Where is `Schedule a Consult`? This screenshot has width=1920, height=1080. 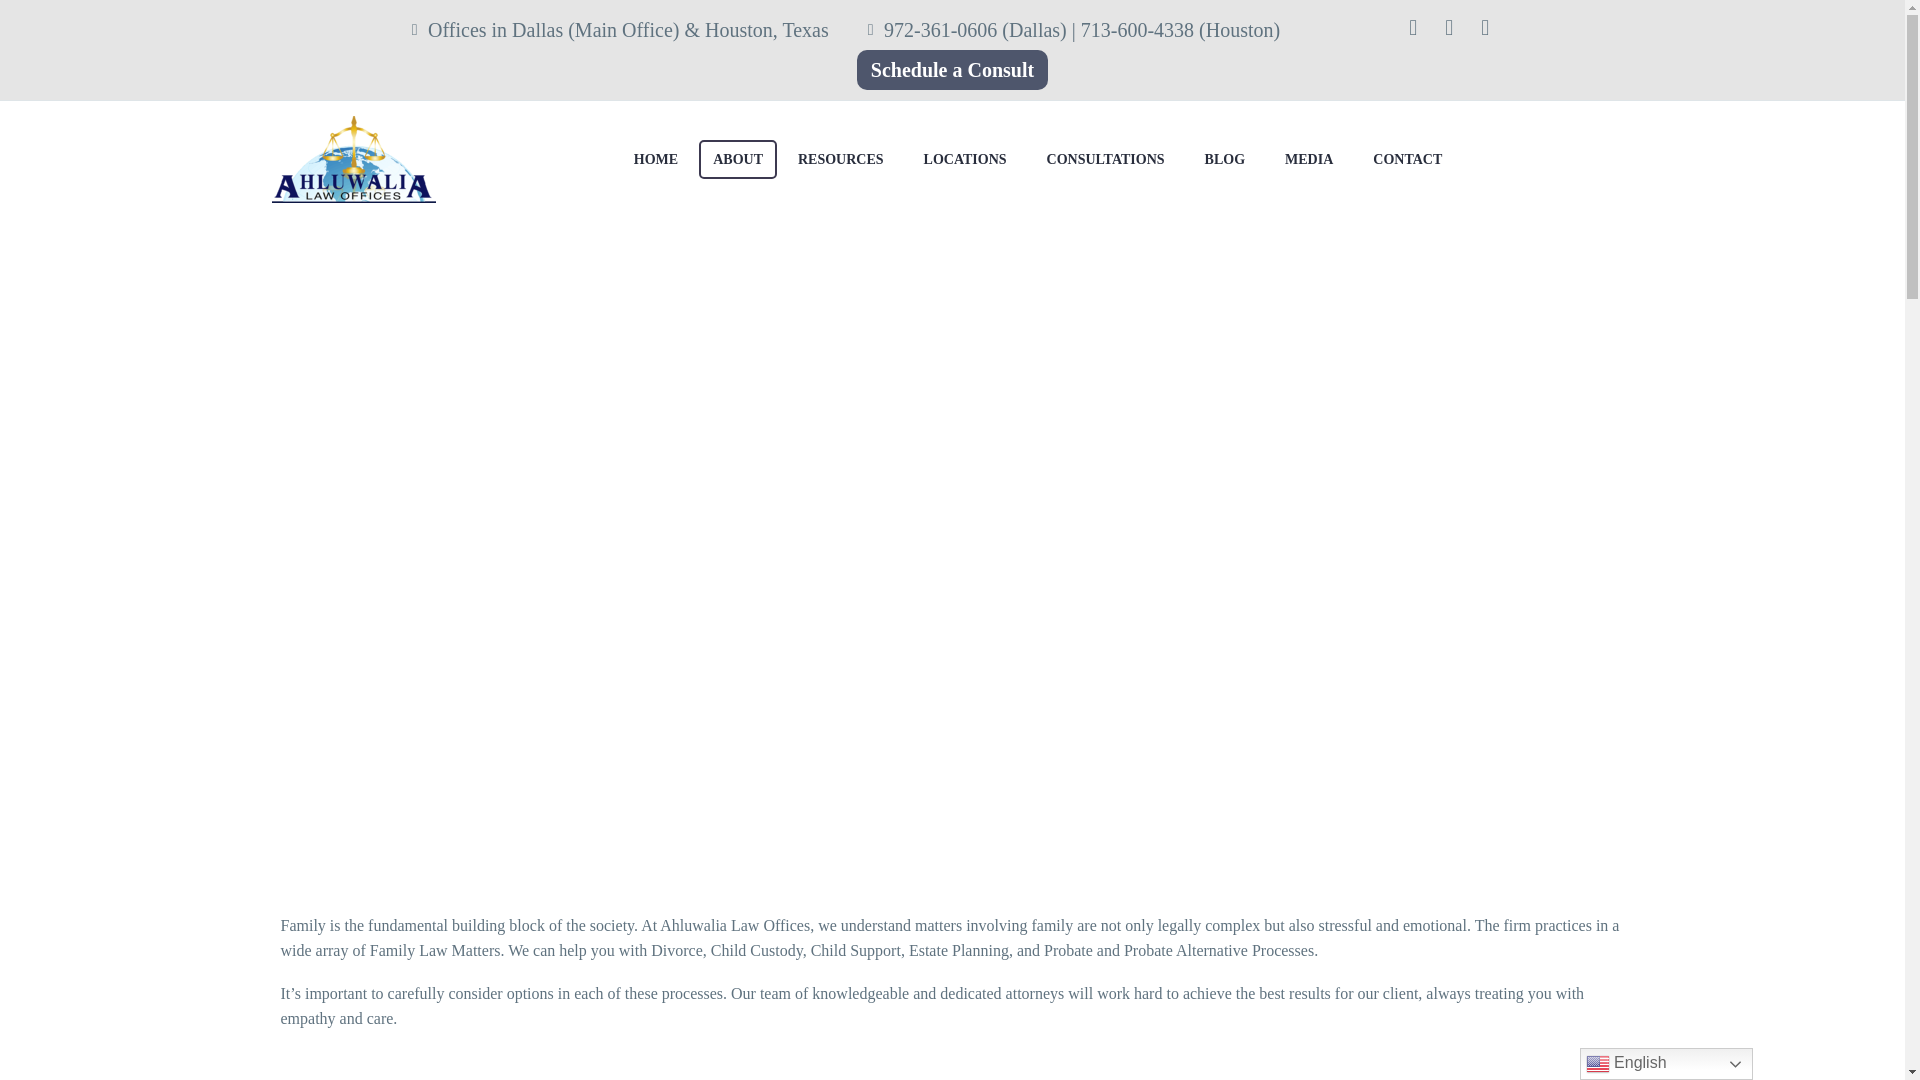 Schedule a Consult is located at coordinates (952, 69).